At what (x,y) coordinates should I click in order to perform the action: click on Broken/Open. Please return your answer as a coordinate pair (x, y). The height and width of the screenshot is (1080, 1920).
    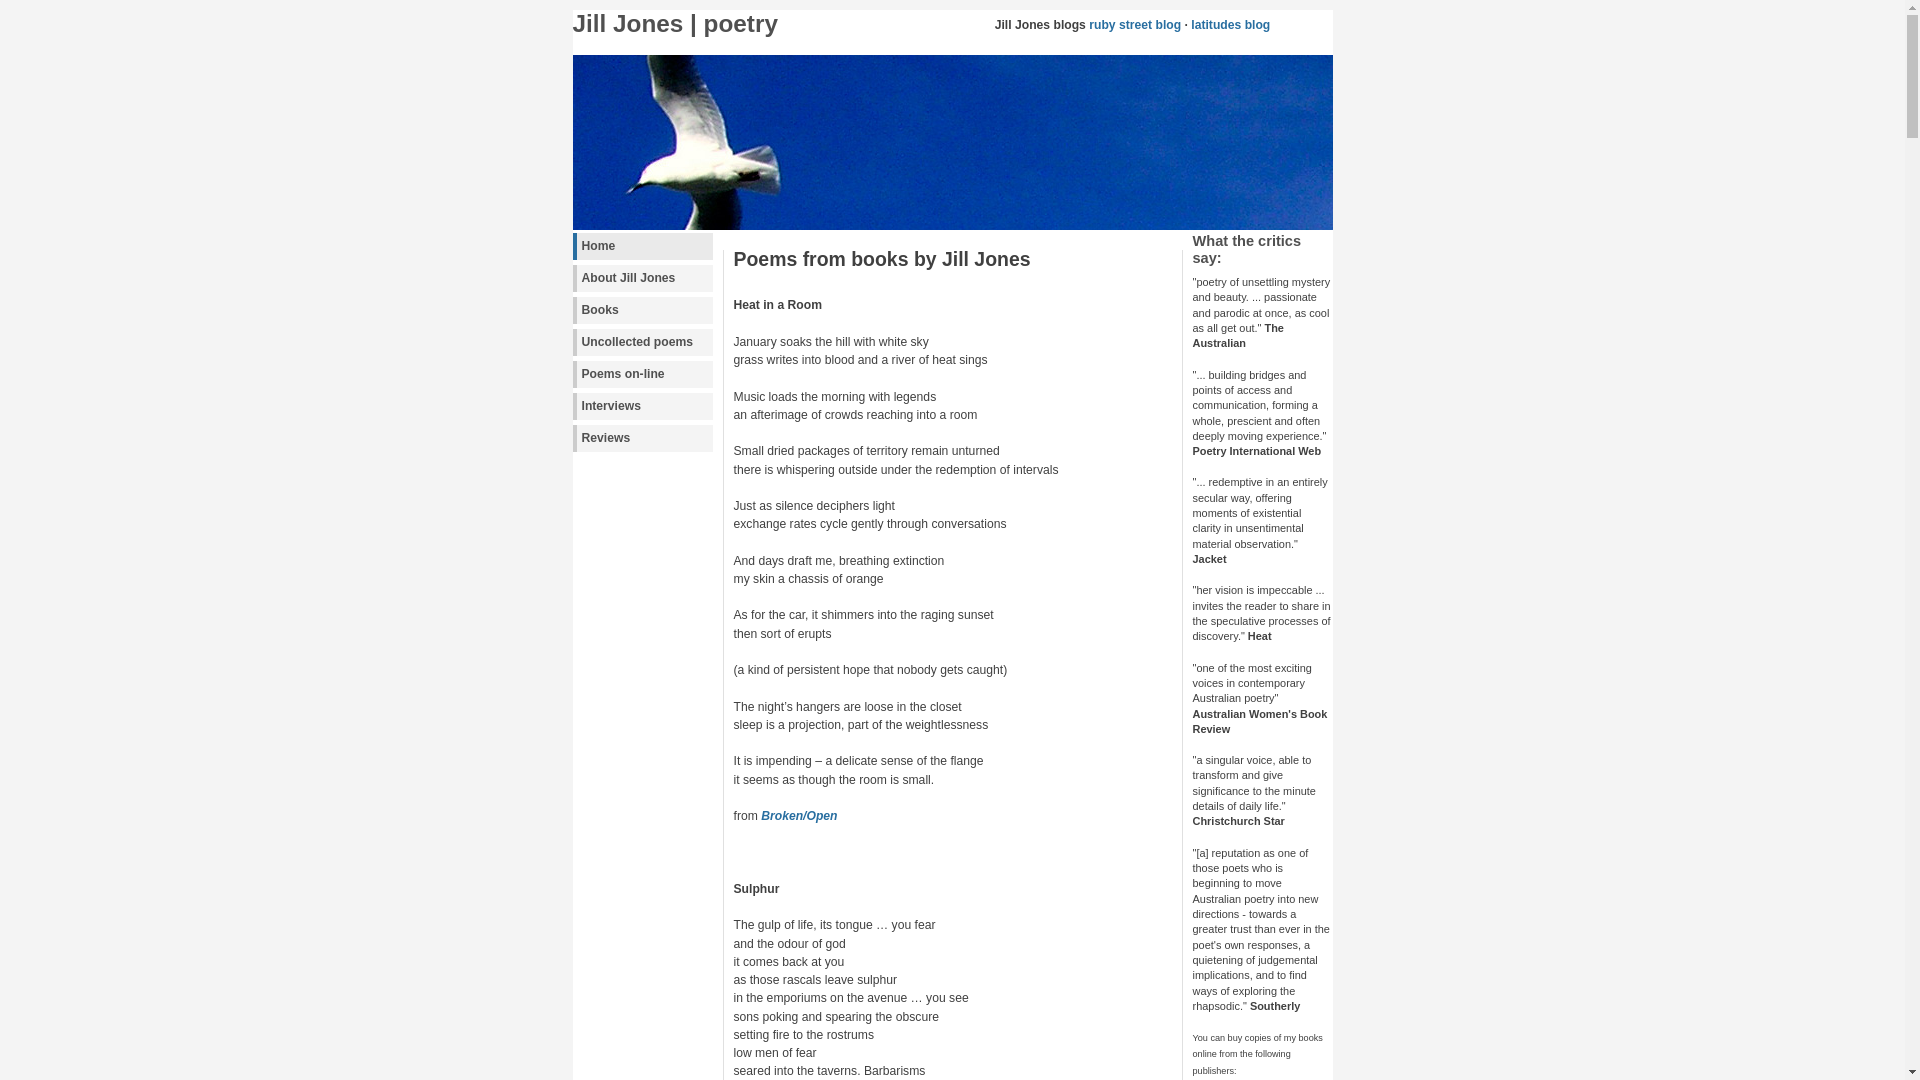
    Looking at the image, I should click on (799, 816).